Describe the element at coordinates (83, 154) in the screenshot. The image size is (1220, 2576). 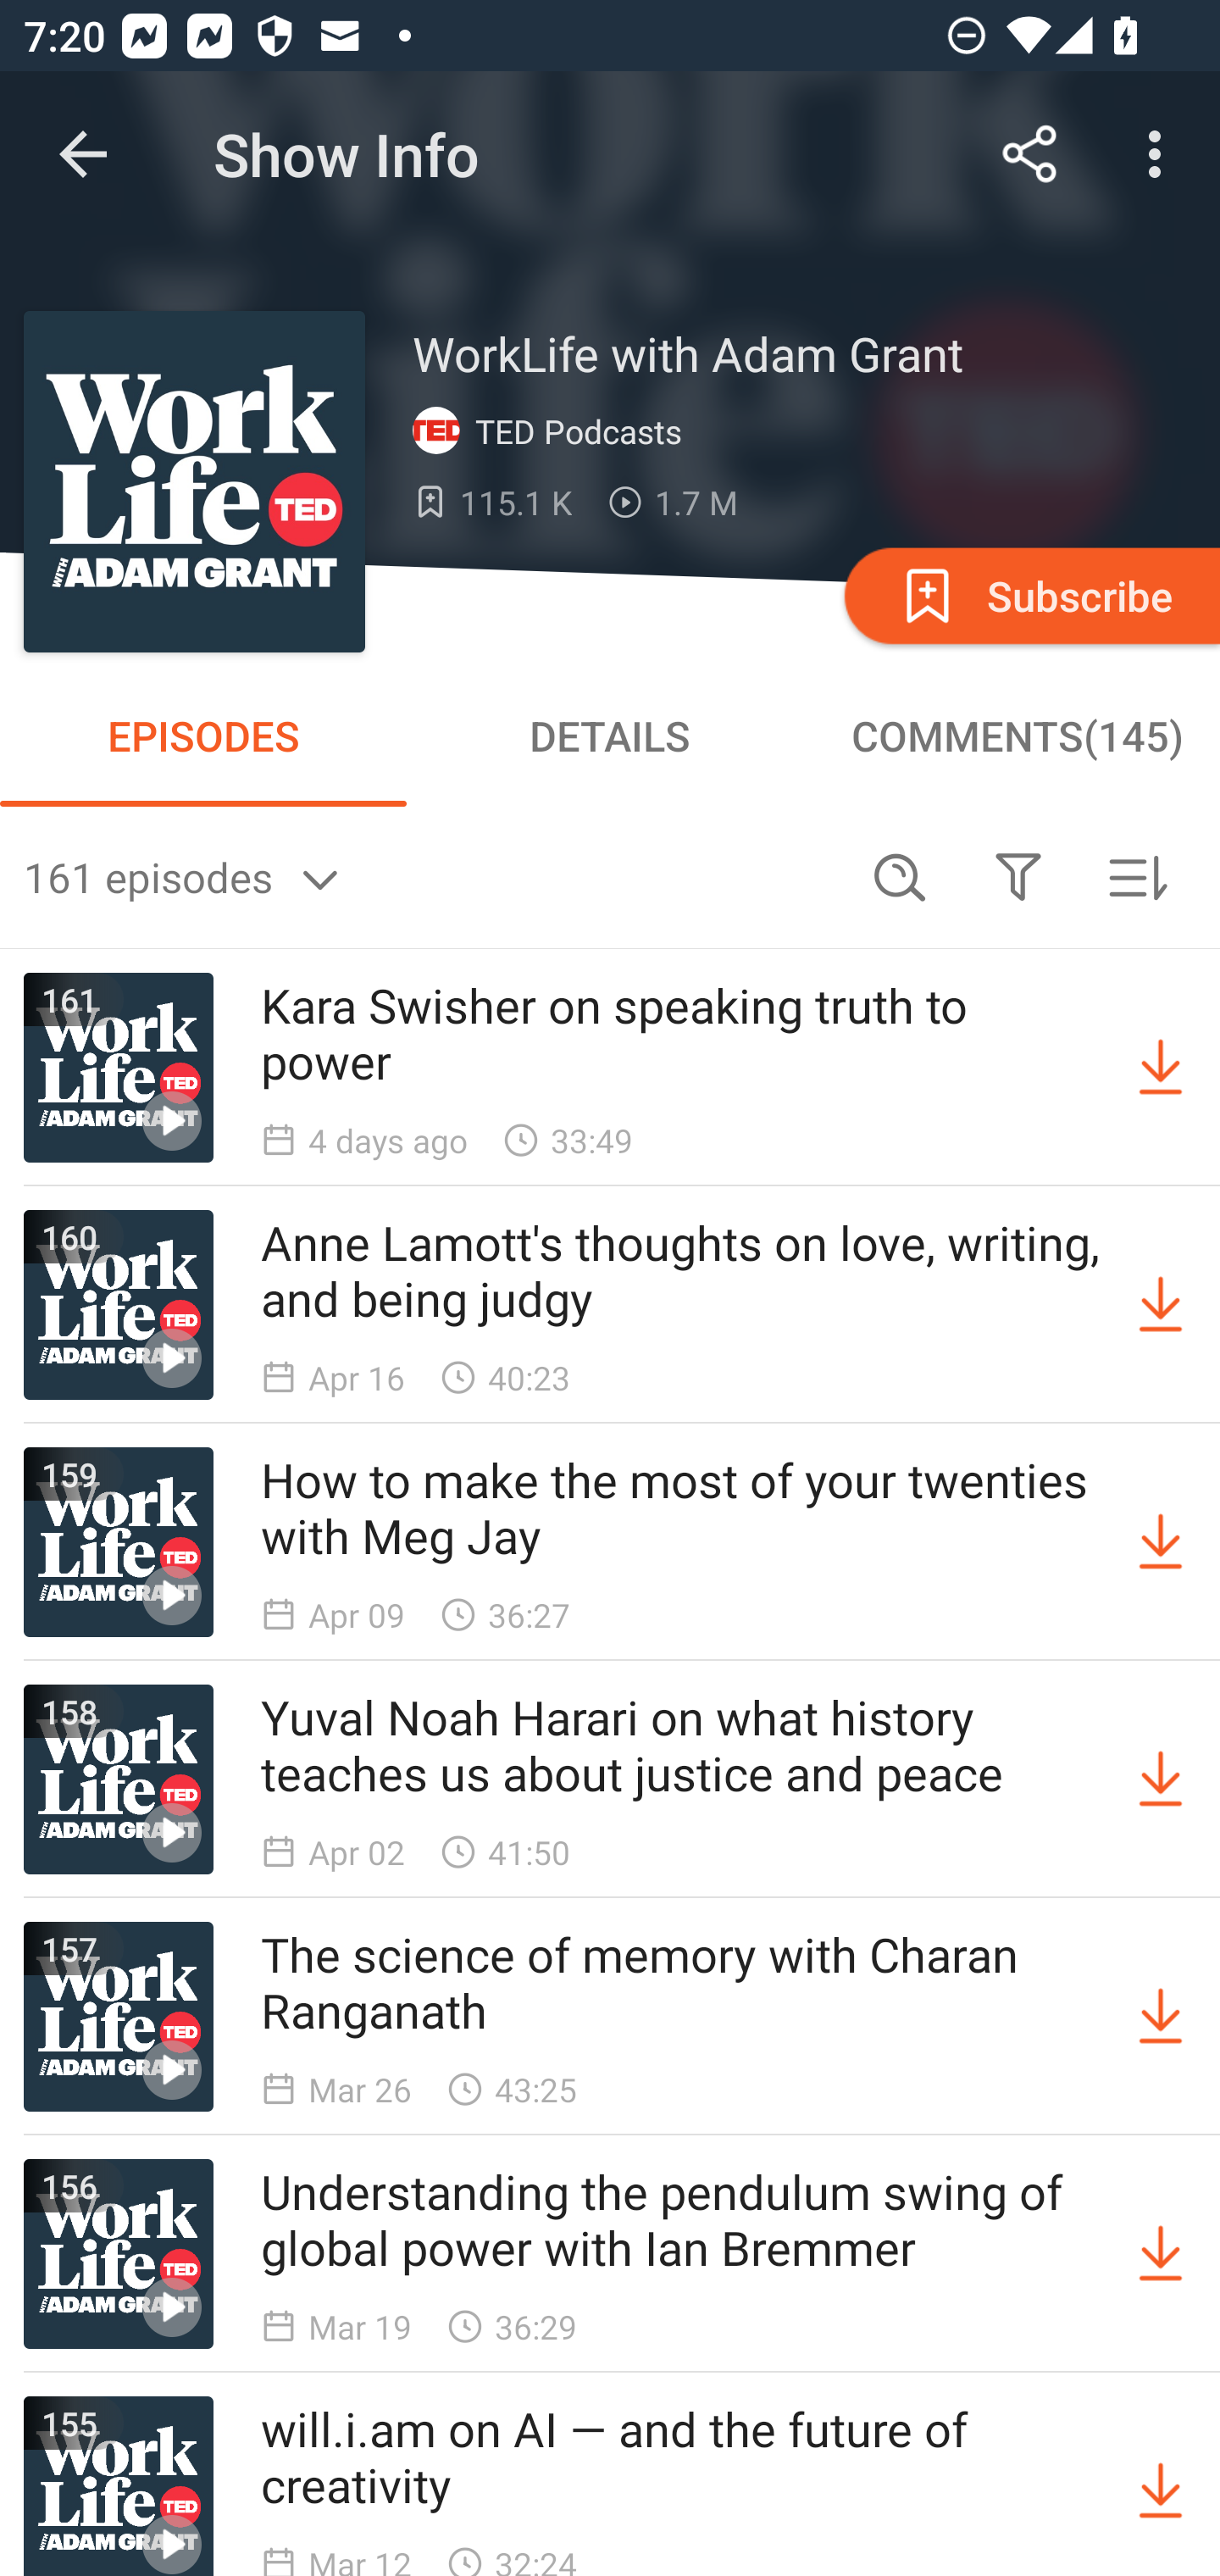
I see `Navigate up` at that location.